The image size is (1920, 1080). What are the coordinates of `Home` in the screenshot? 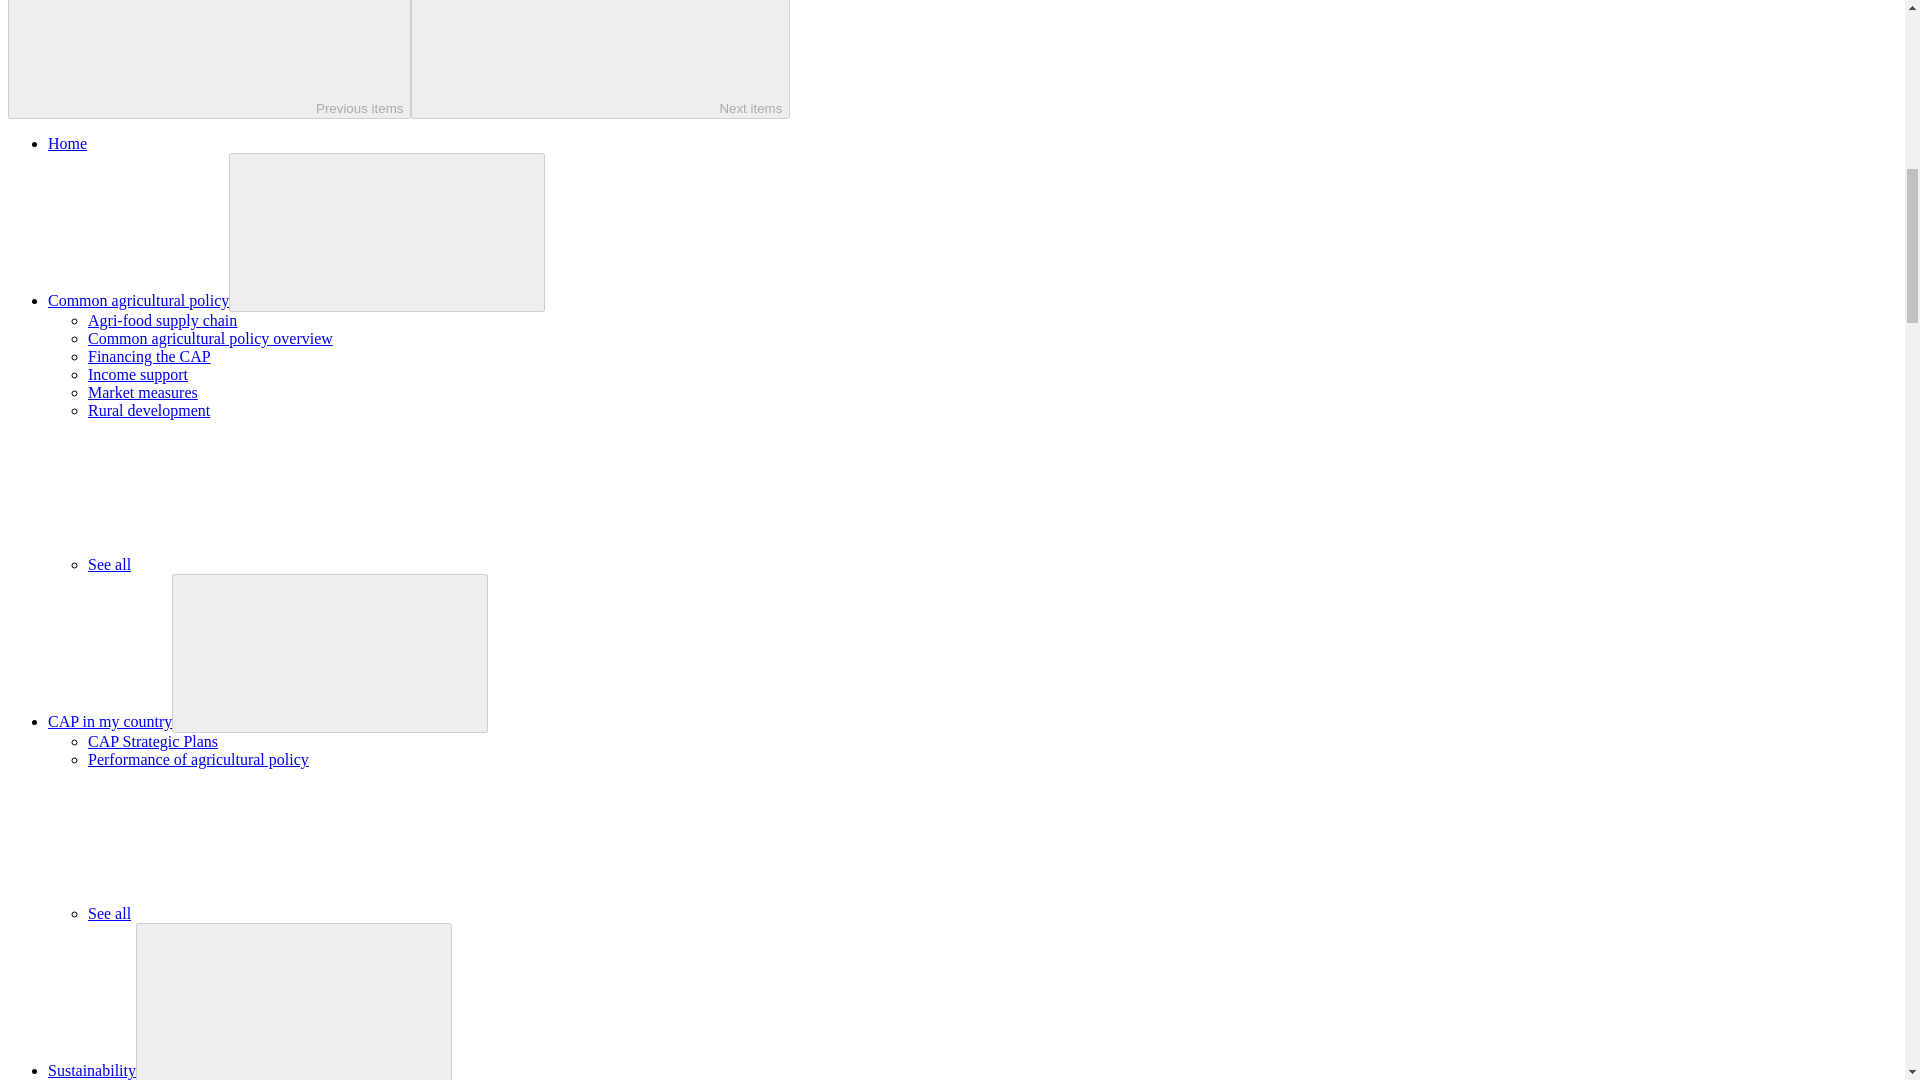 It's located at (67, 144).